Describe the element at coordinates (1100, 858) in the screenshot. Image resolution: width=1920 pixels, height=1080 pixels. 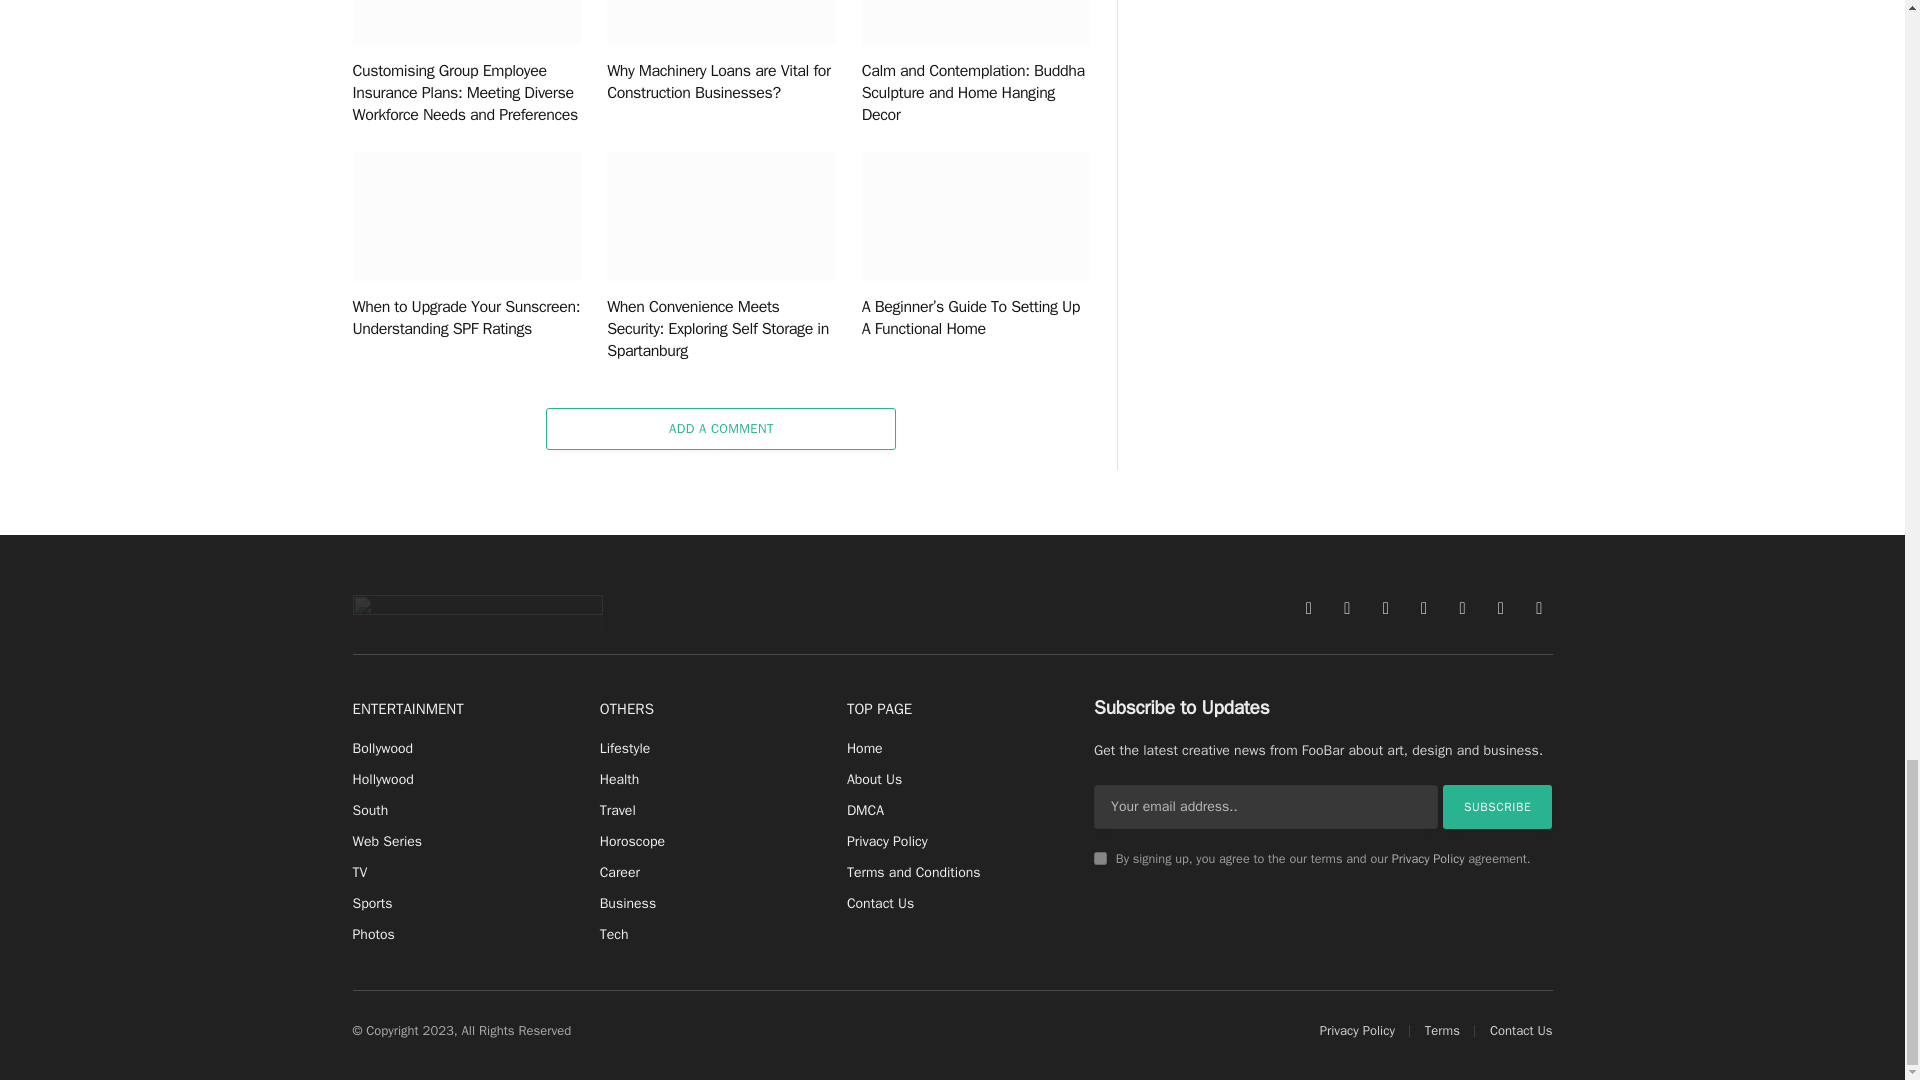
I see `on` at that location.